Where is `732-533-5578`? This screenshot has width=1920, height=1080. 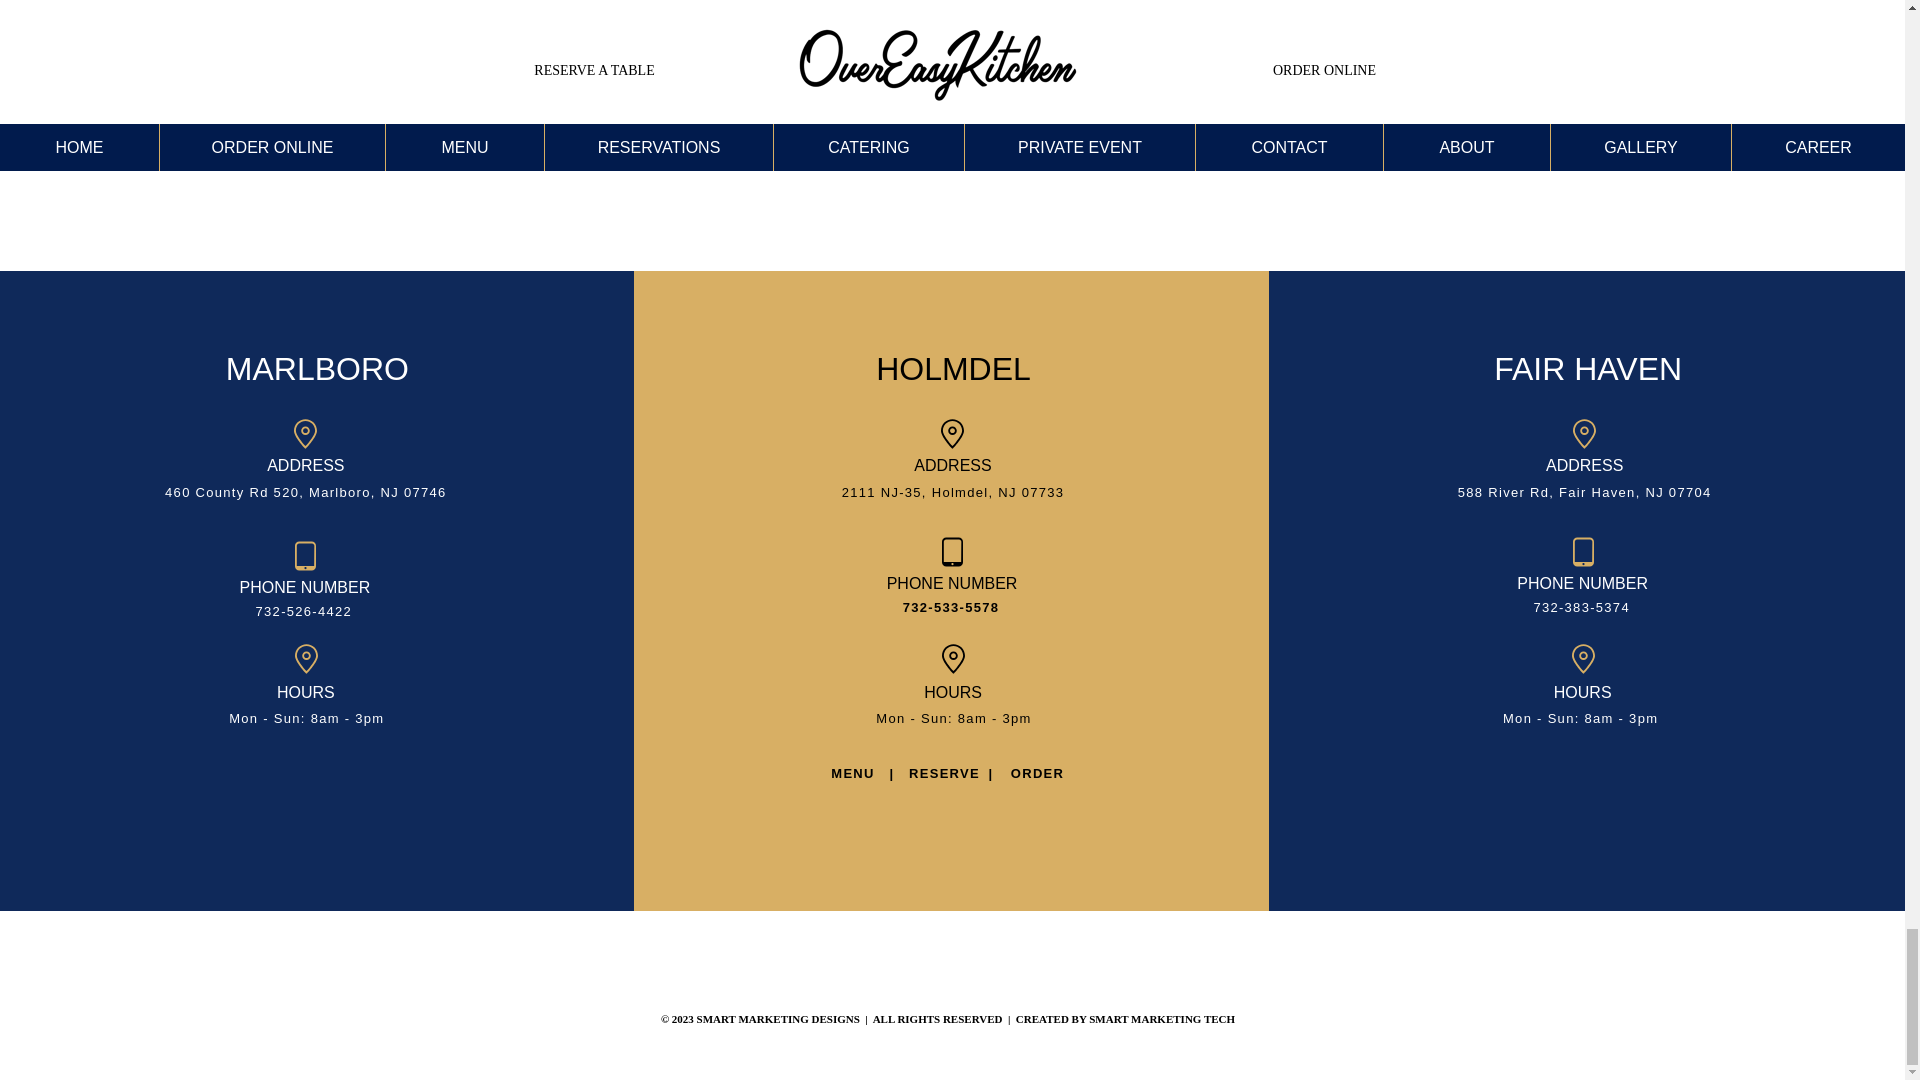 732-533-5578 is located at coordinates (951, 607).